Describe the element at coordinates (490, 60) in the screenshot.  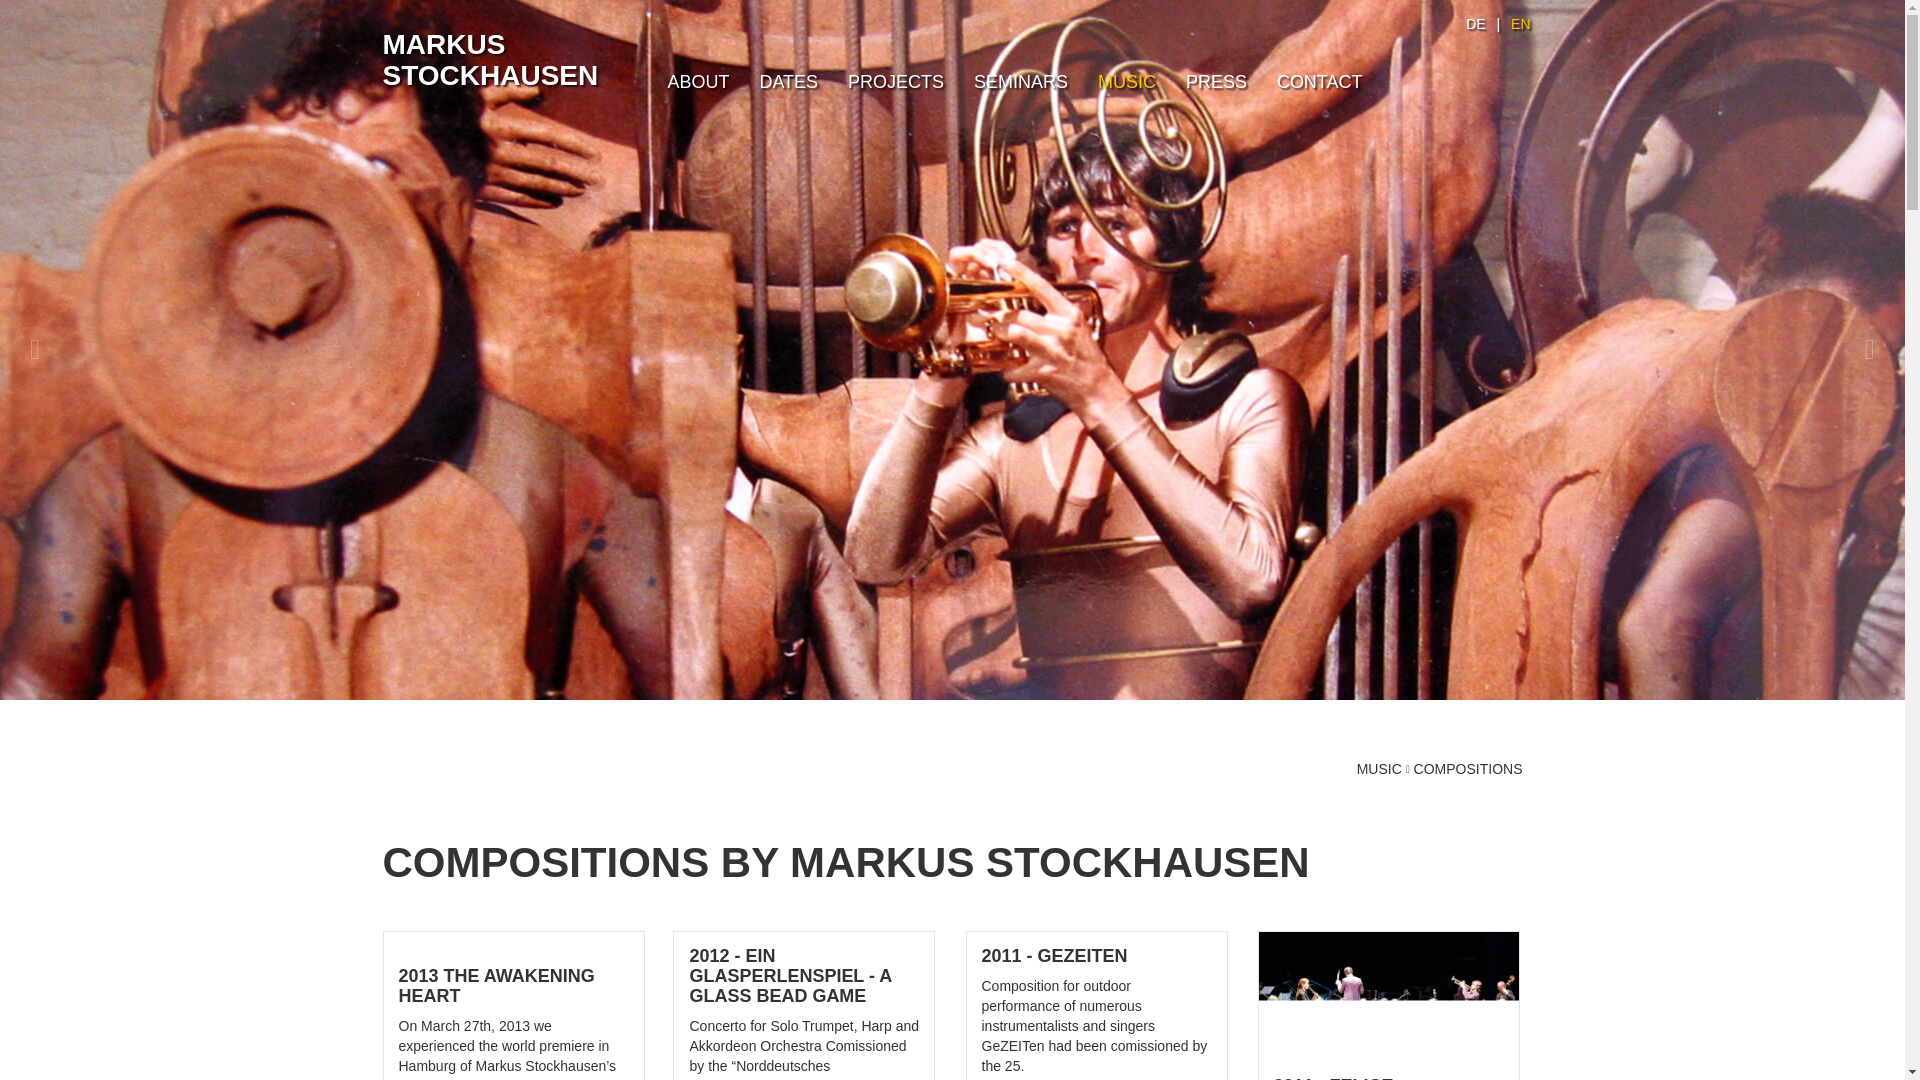
I see `MARKUS STOCKHAUSEN` at that location.